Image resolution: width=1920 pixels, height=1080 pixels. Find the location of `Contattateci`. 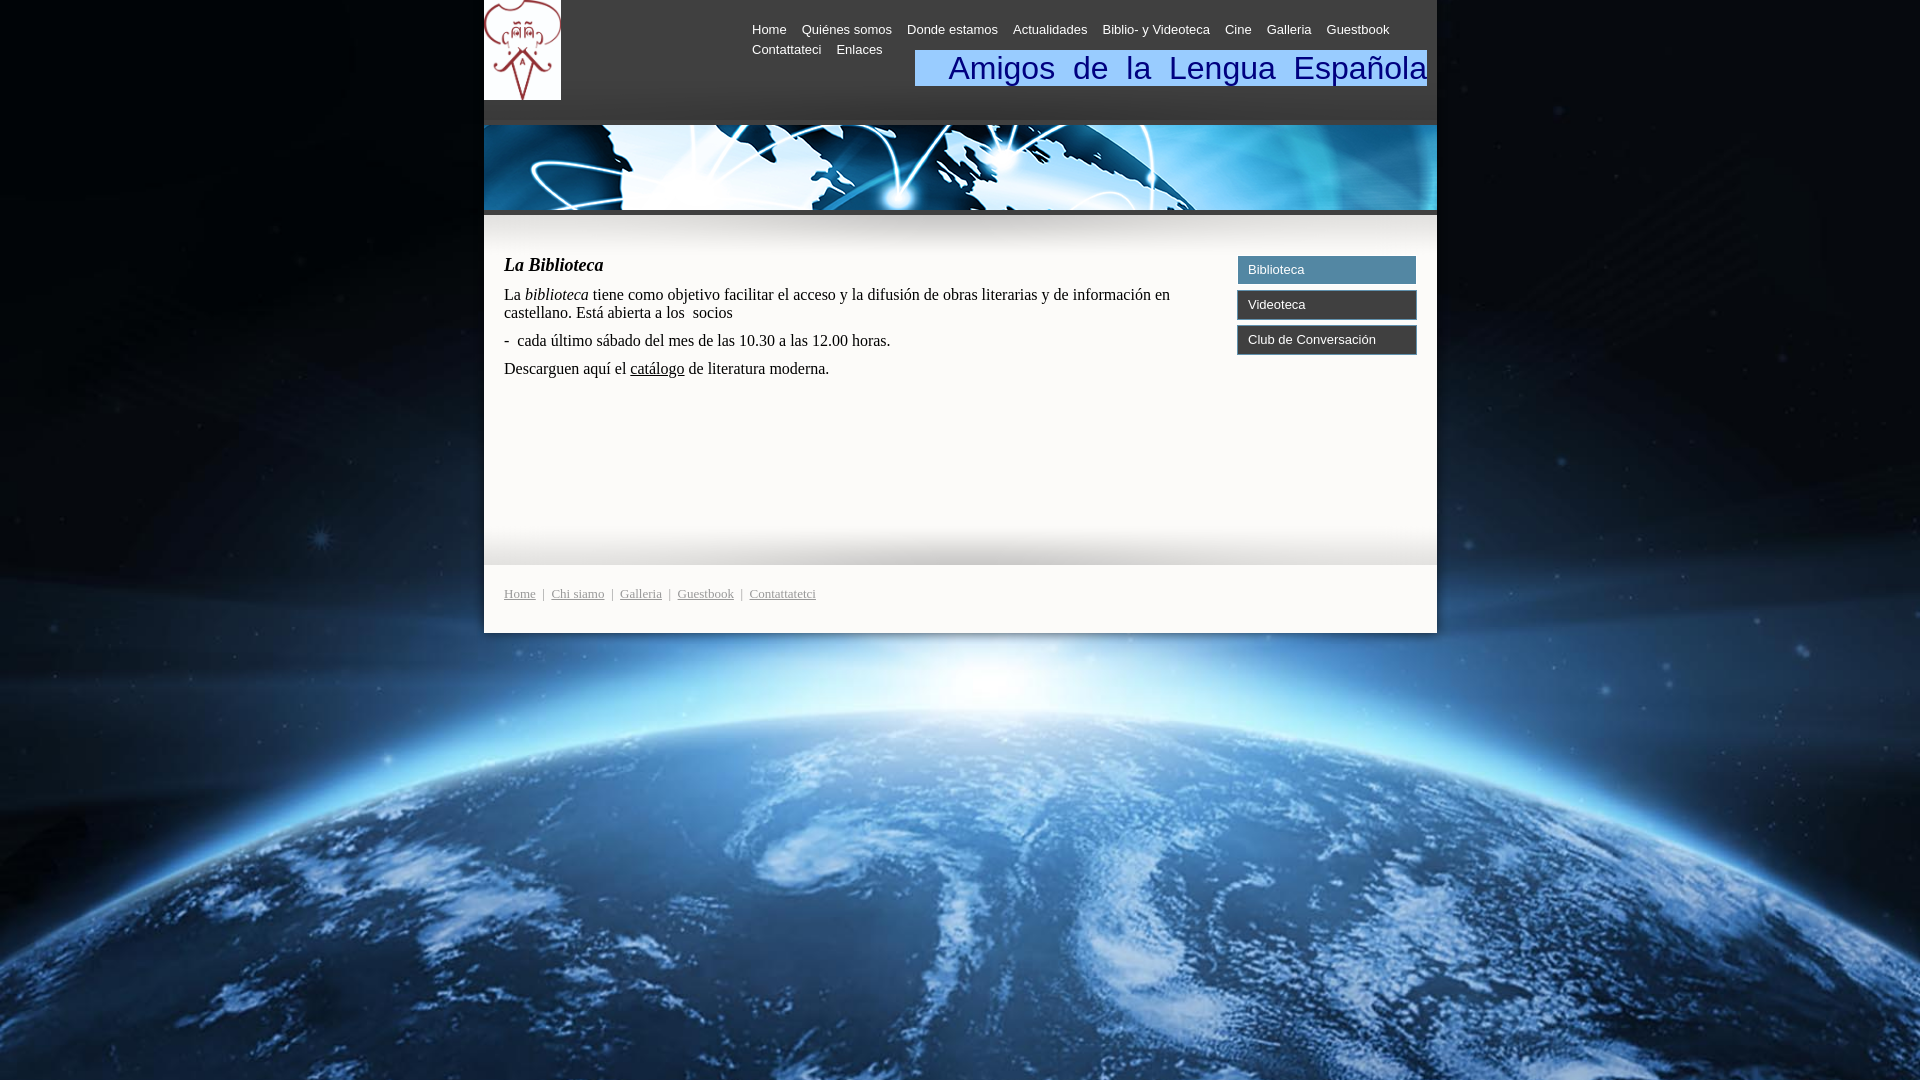

Contattateci is located at coordinates (786, 50).